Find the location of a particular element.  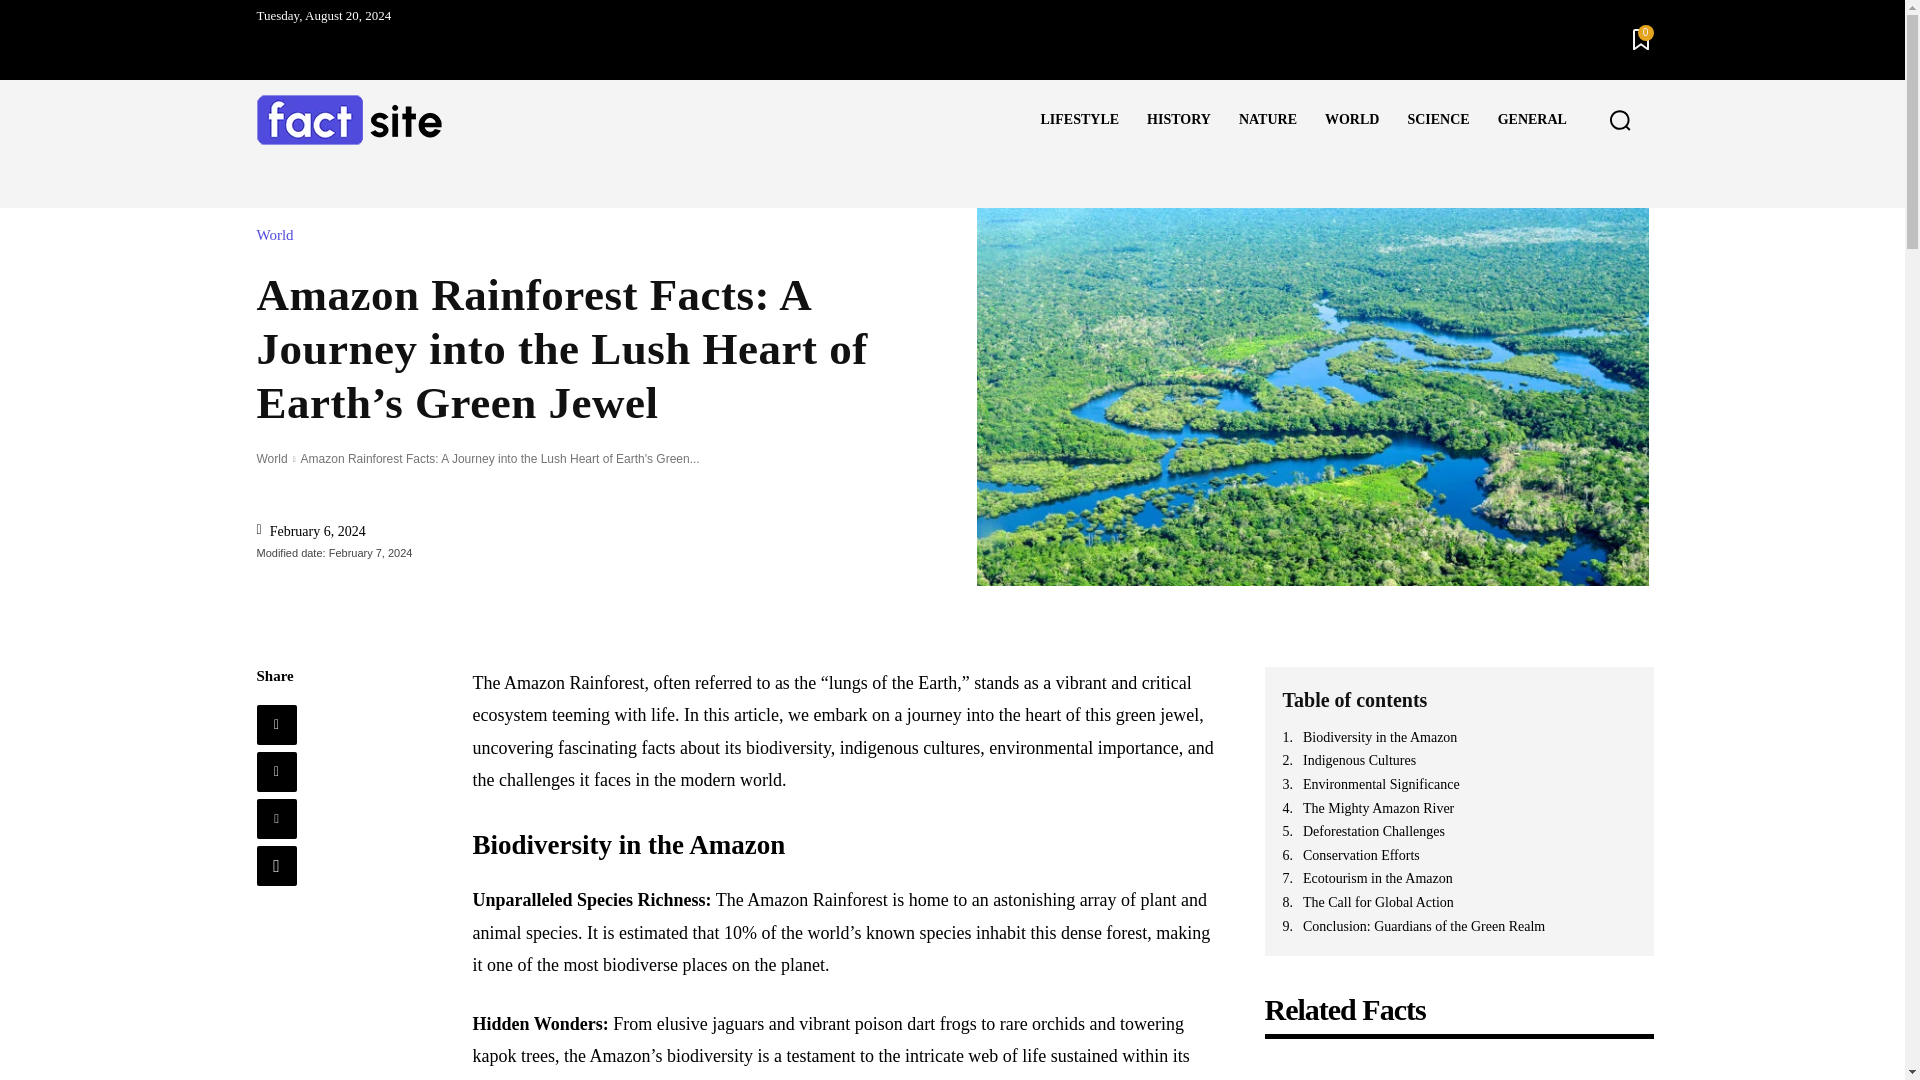

Twitter is located at coordinates (275, 771).